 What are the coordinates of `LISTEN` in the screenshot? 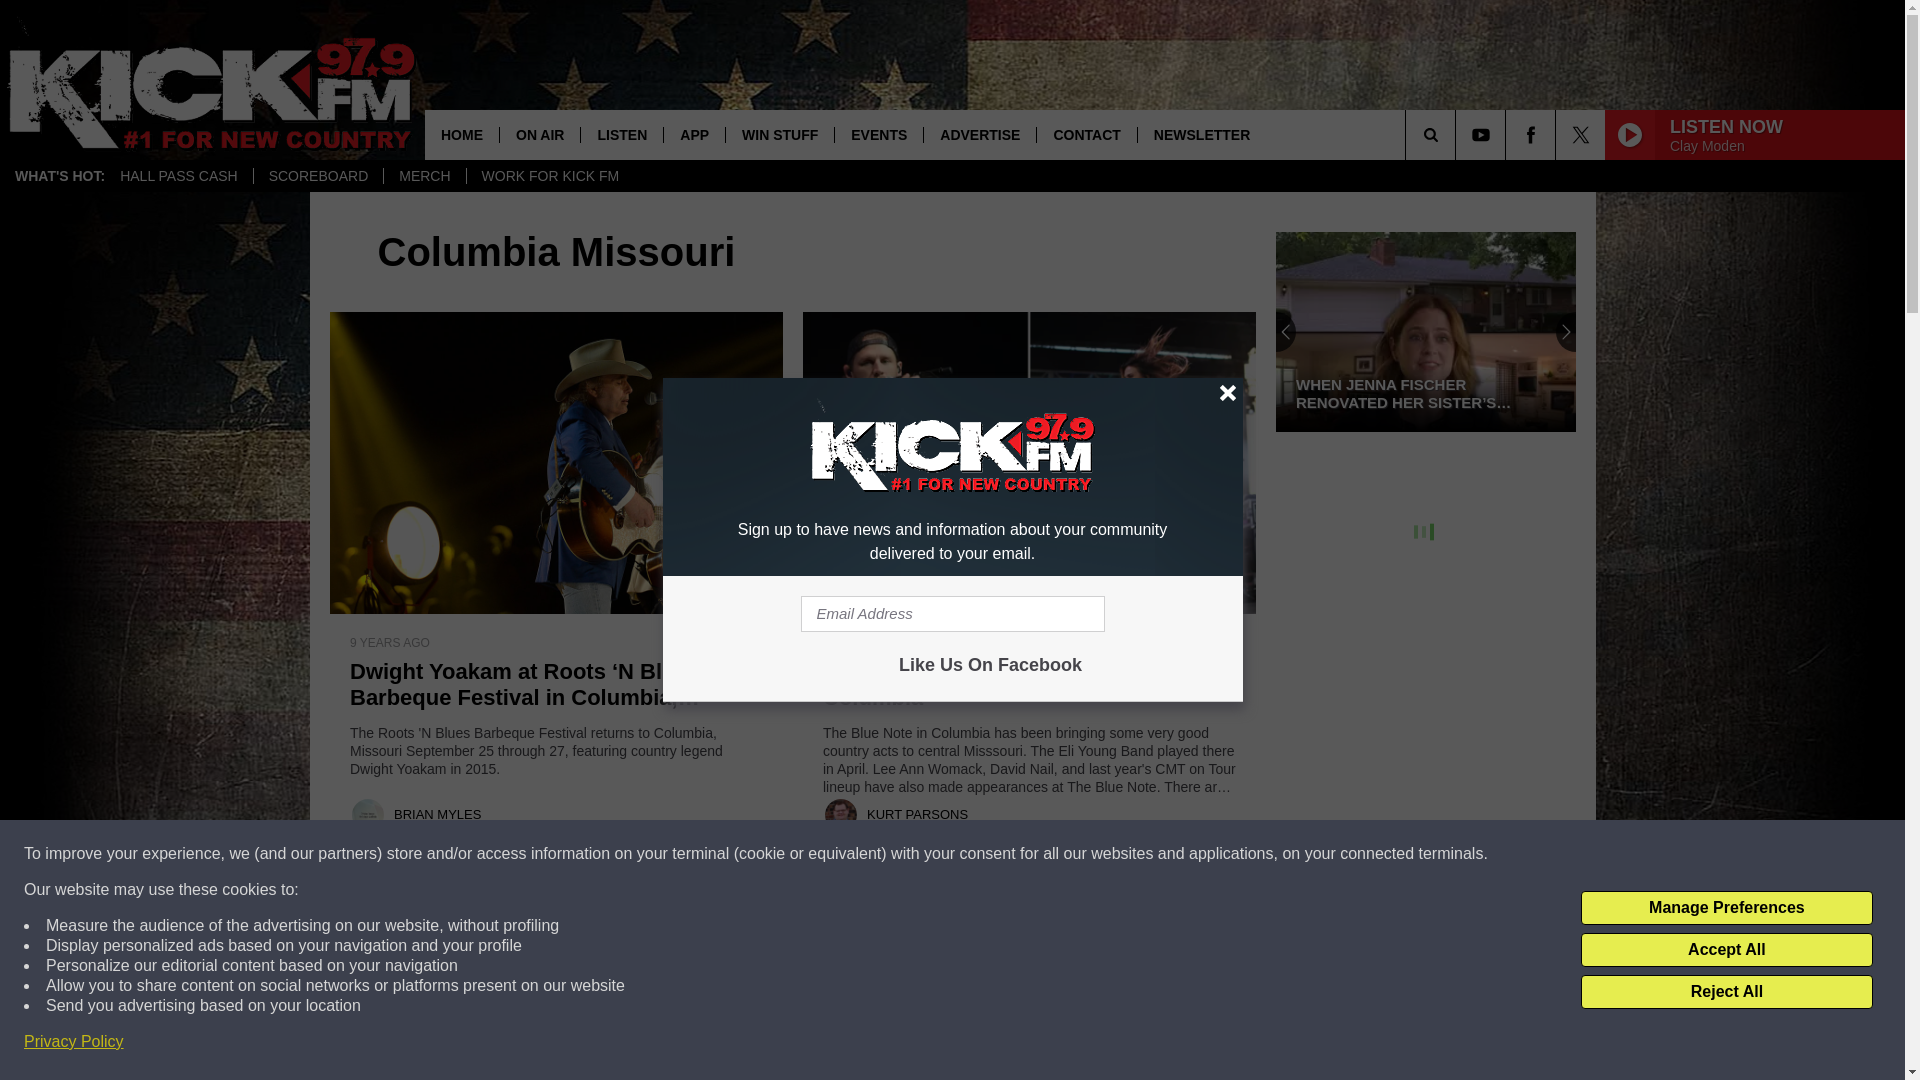 It's located at (620, 134).